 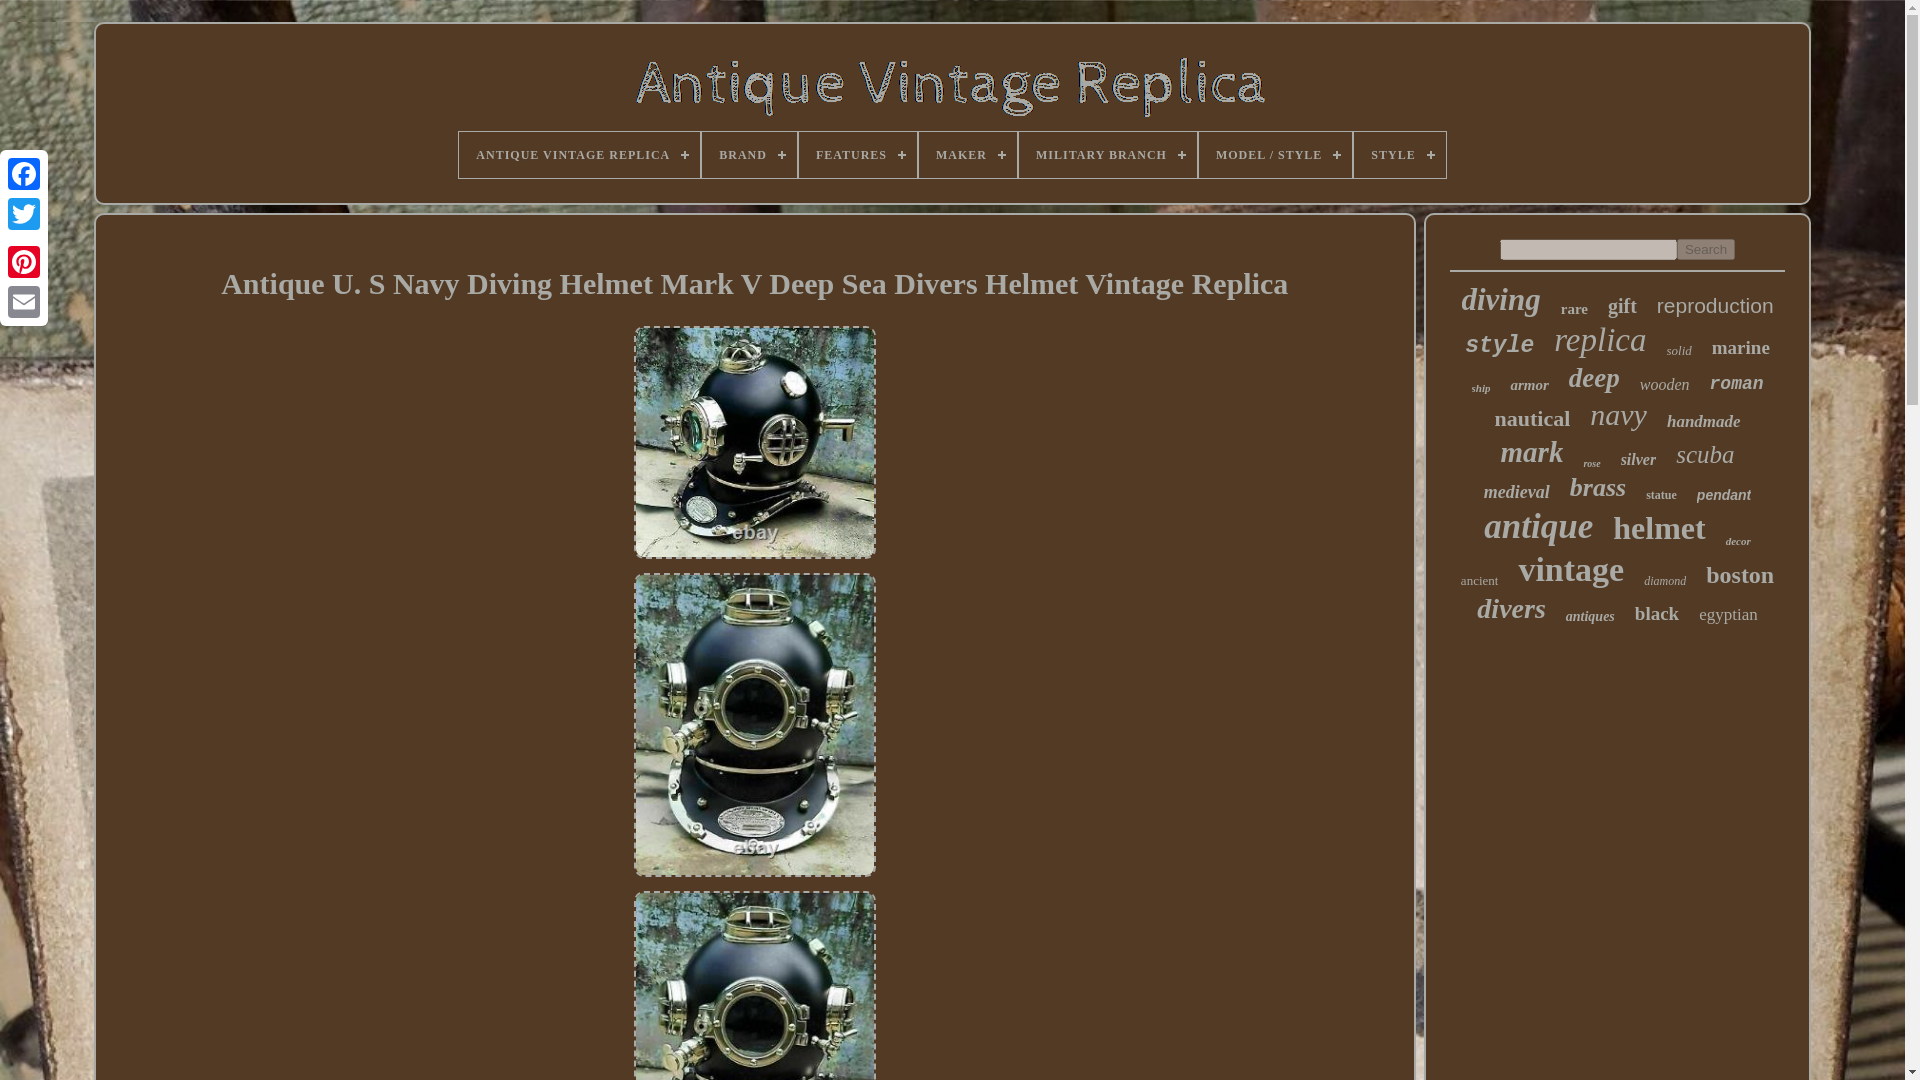 What do you see at coordinates (1706, 249) in the screenshot?
I see `Search` at bounding box center [1706, 249].